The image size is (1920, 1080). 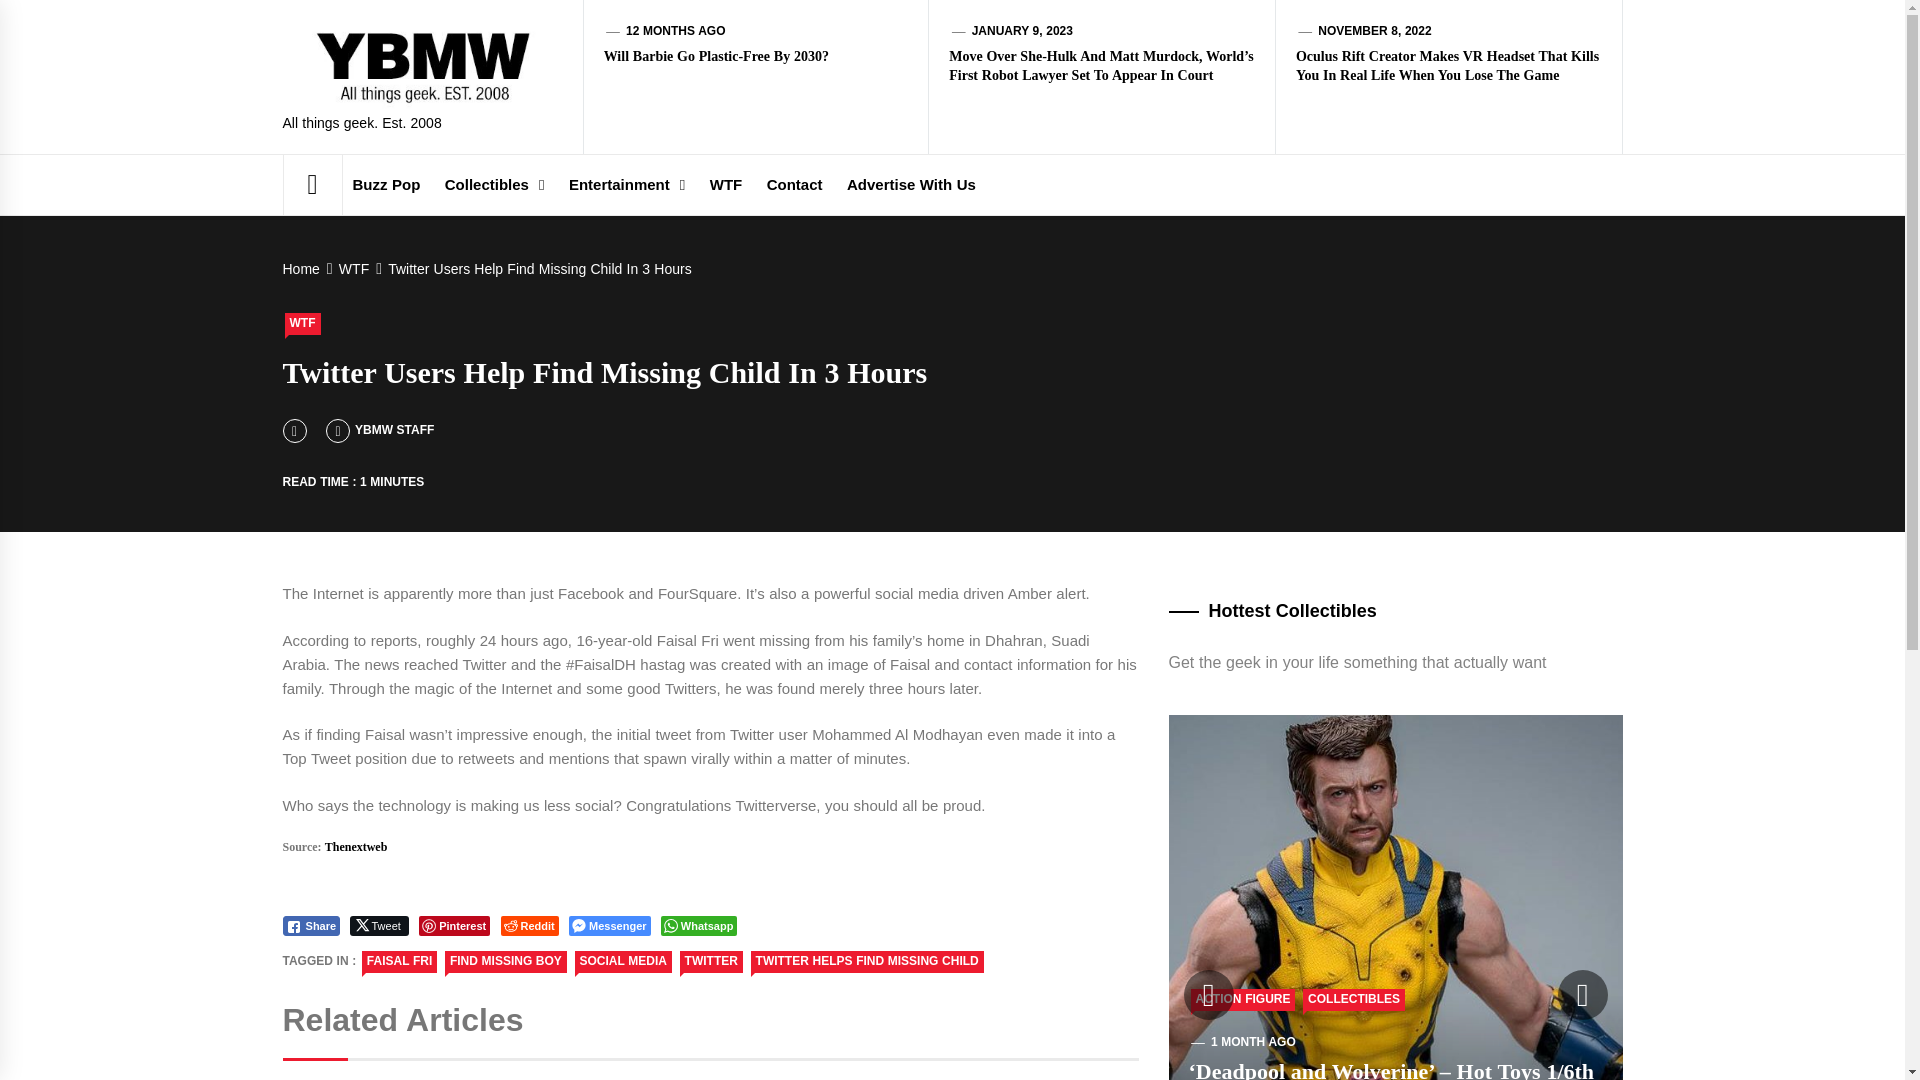 I want to click on Messenger, so click(x=609, y=926).